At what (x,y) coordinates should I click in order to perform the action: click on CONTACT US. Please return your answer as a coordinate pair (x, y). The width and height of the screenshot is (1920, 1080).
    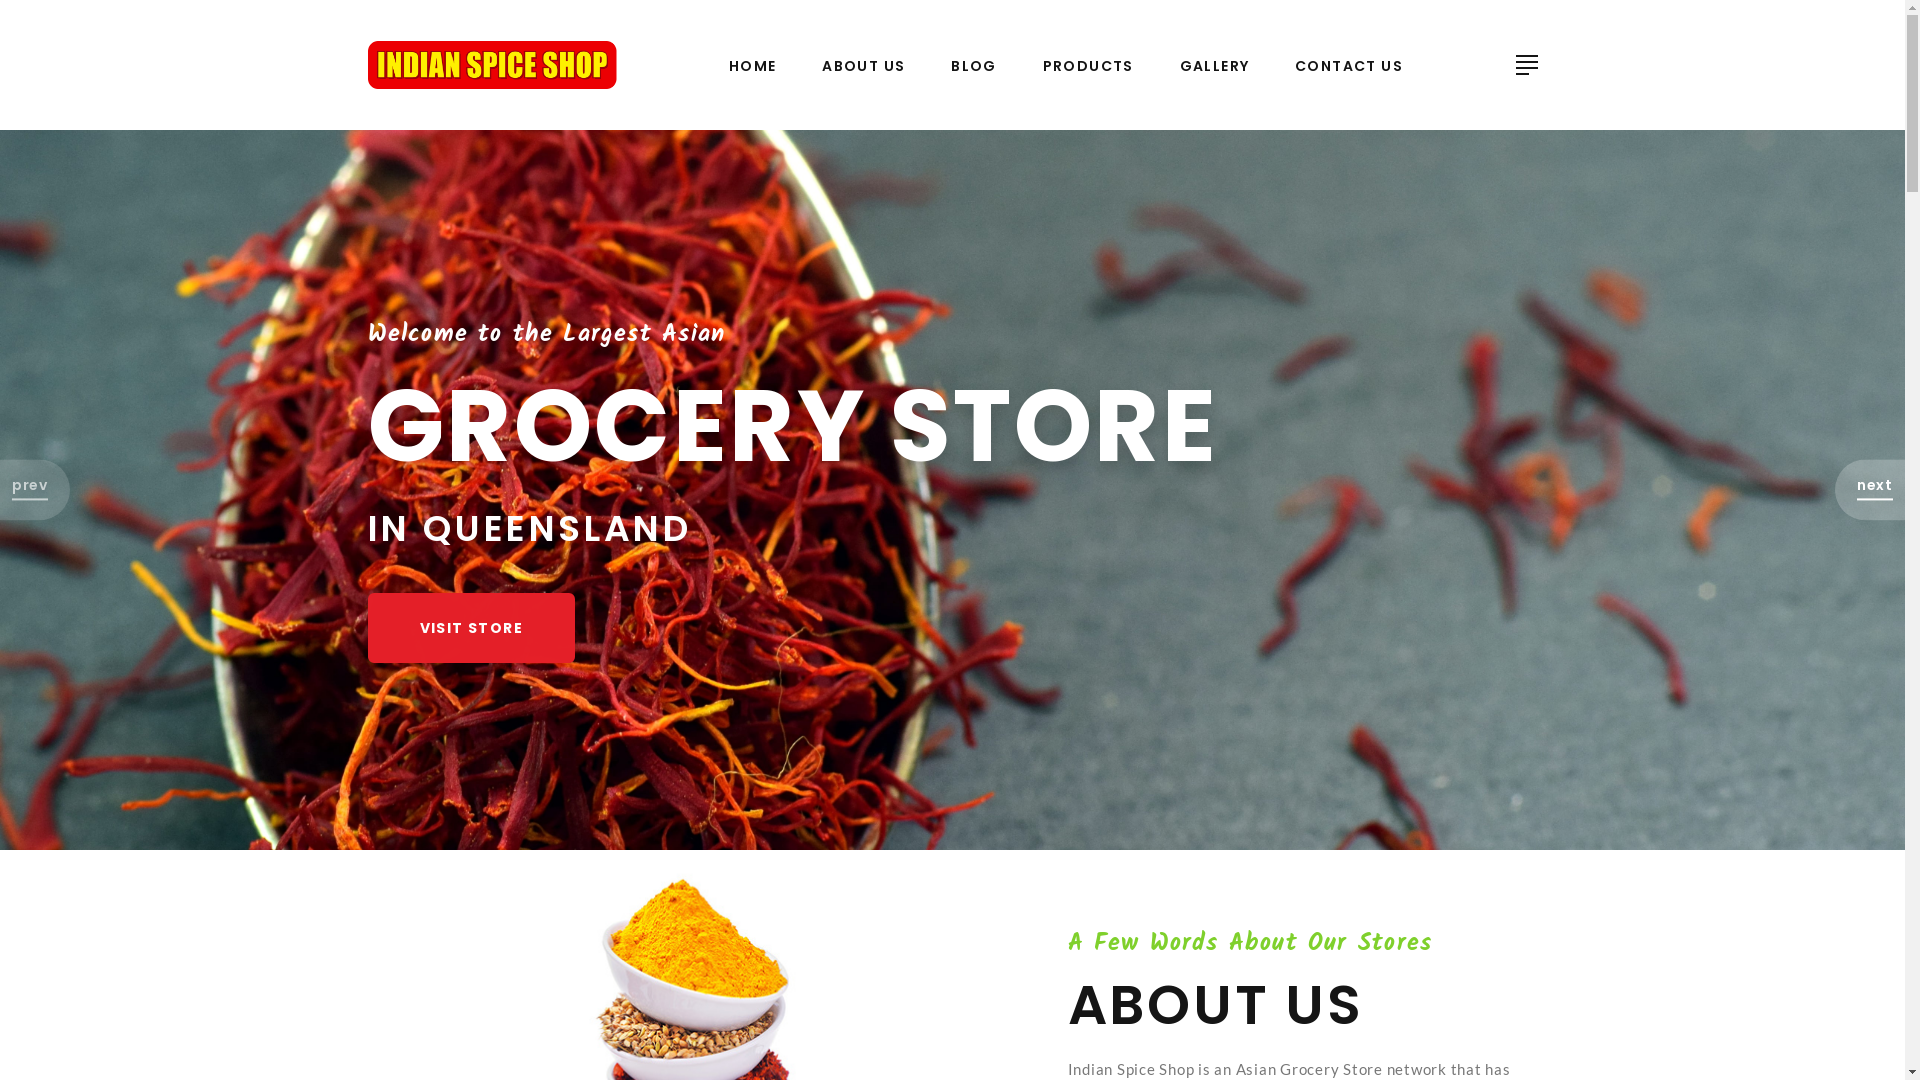
    Looking at the image, I should click on (1349, 66).